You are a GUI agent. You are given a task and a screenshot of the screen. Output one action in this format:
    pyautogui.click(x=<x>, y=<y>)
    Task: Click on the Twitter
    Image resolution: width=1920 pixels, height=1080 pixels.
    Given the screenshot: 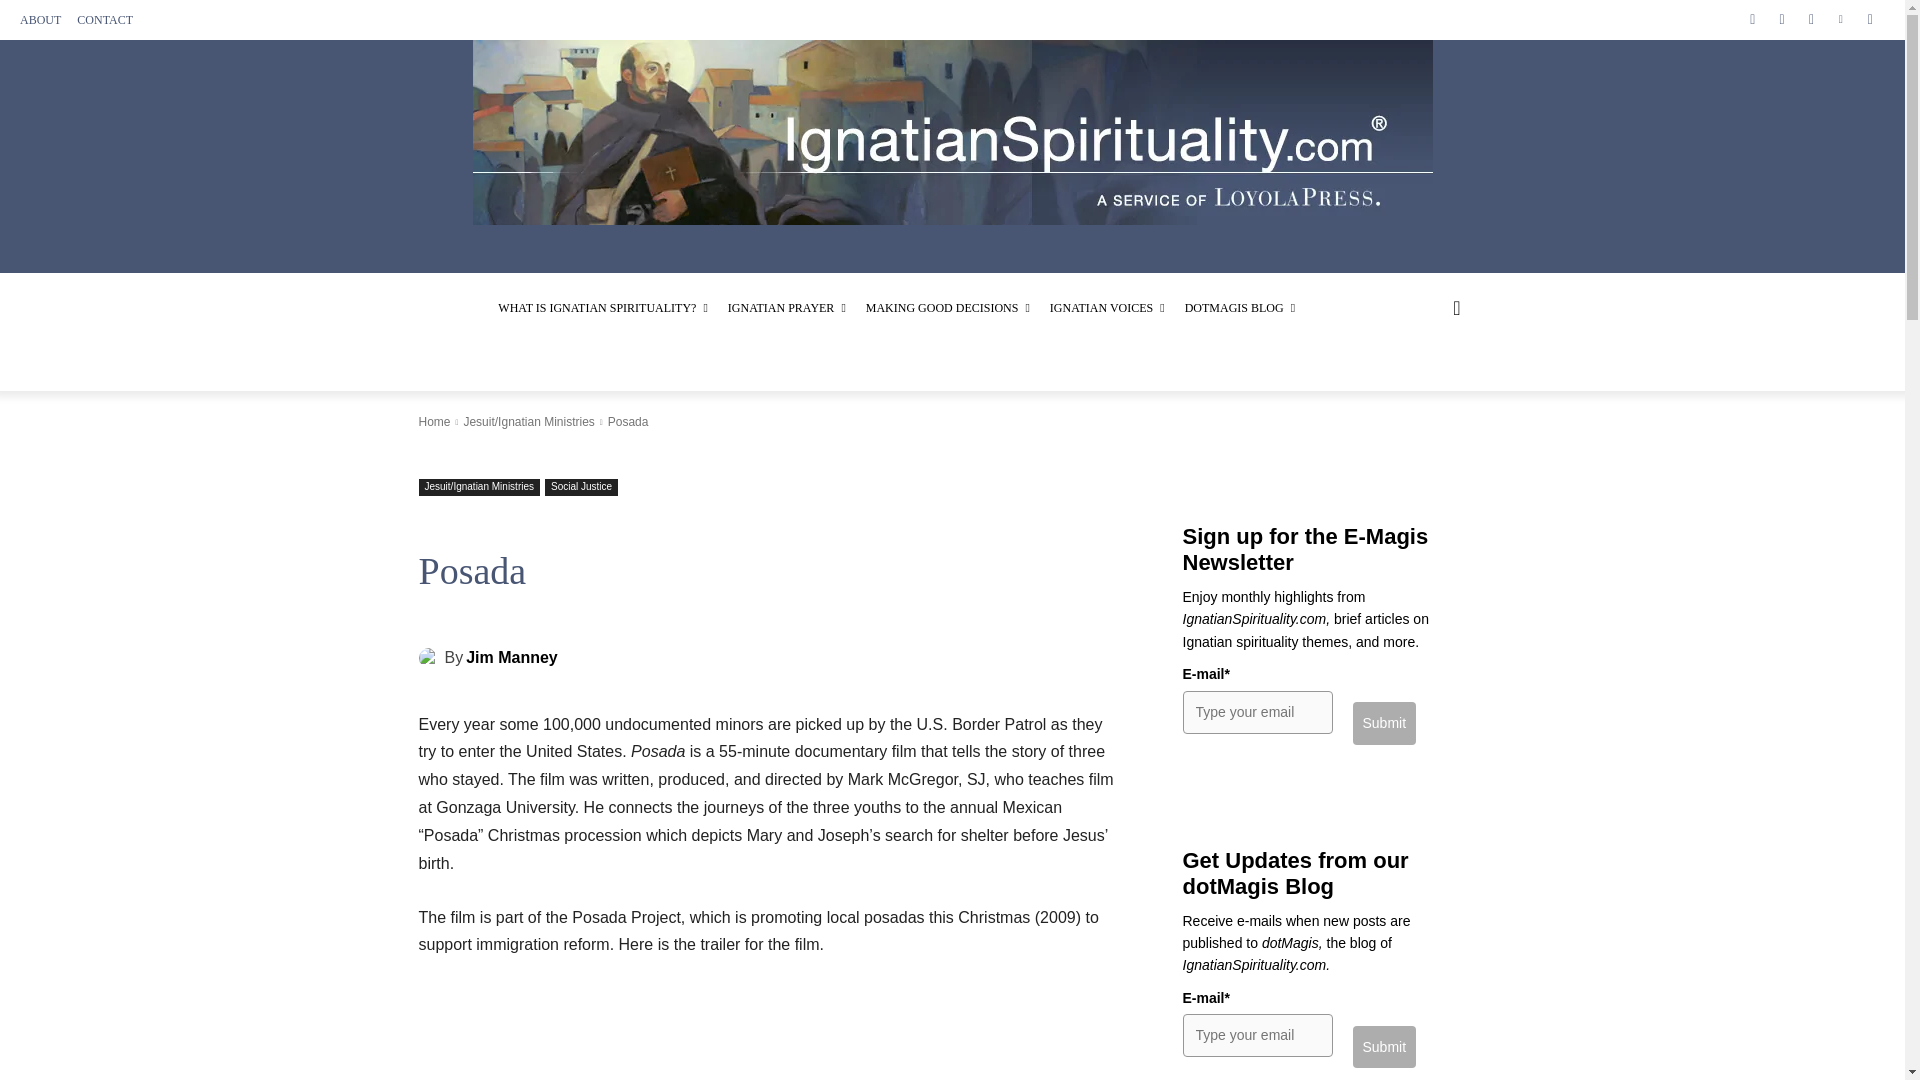 What is the action you would take?
    pyautogui.click(x=1811, y=19)
    